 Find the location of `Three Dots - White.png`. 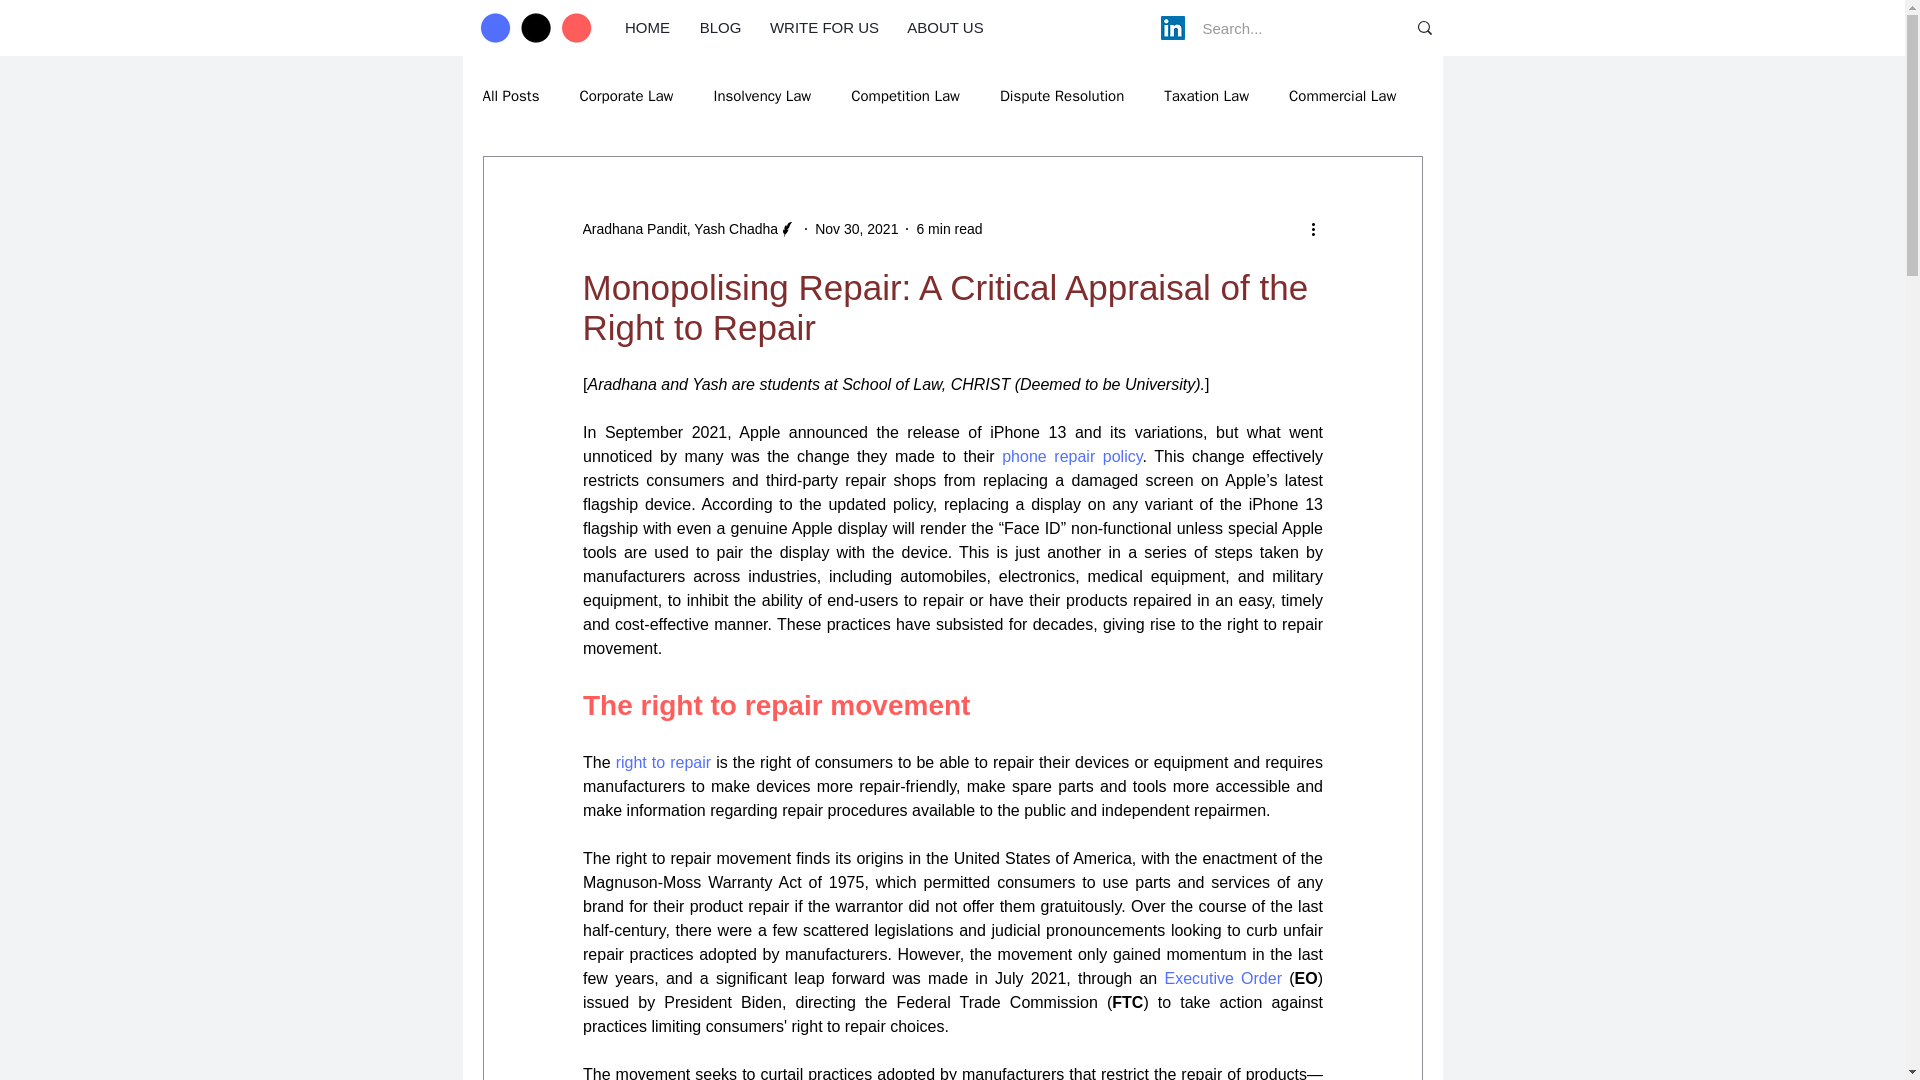

Three Dots - White.png is located at coordinates (536, 28).